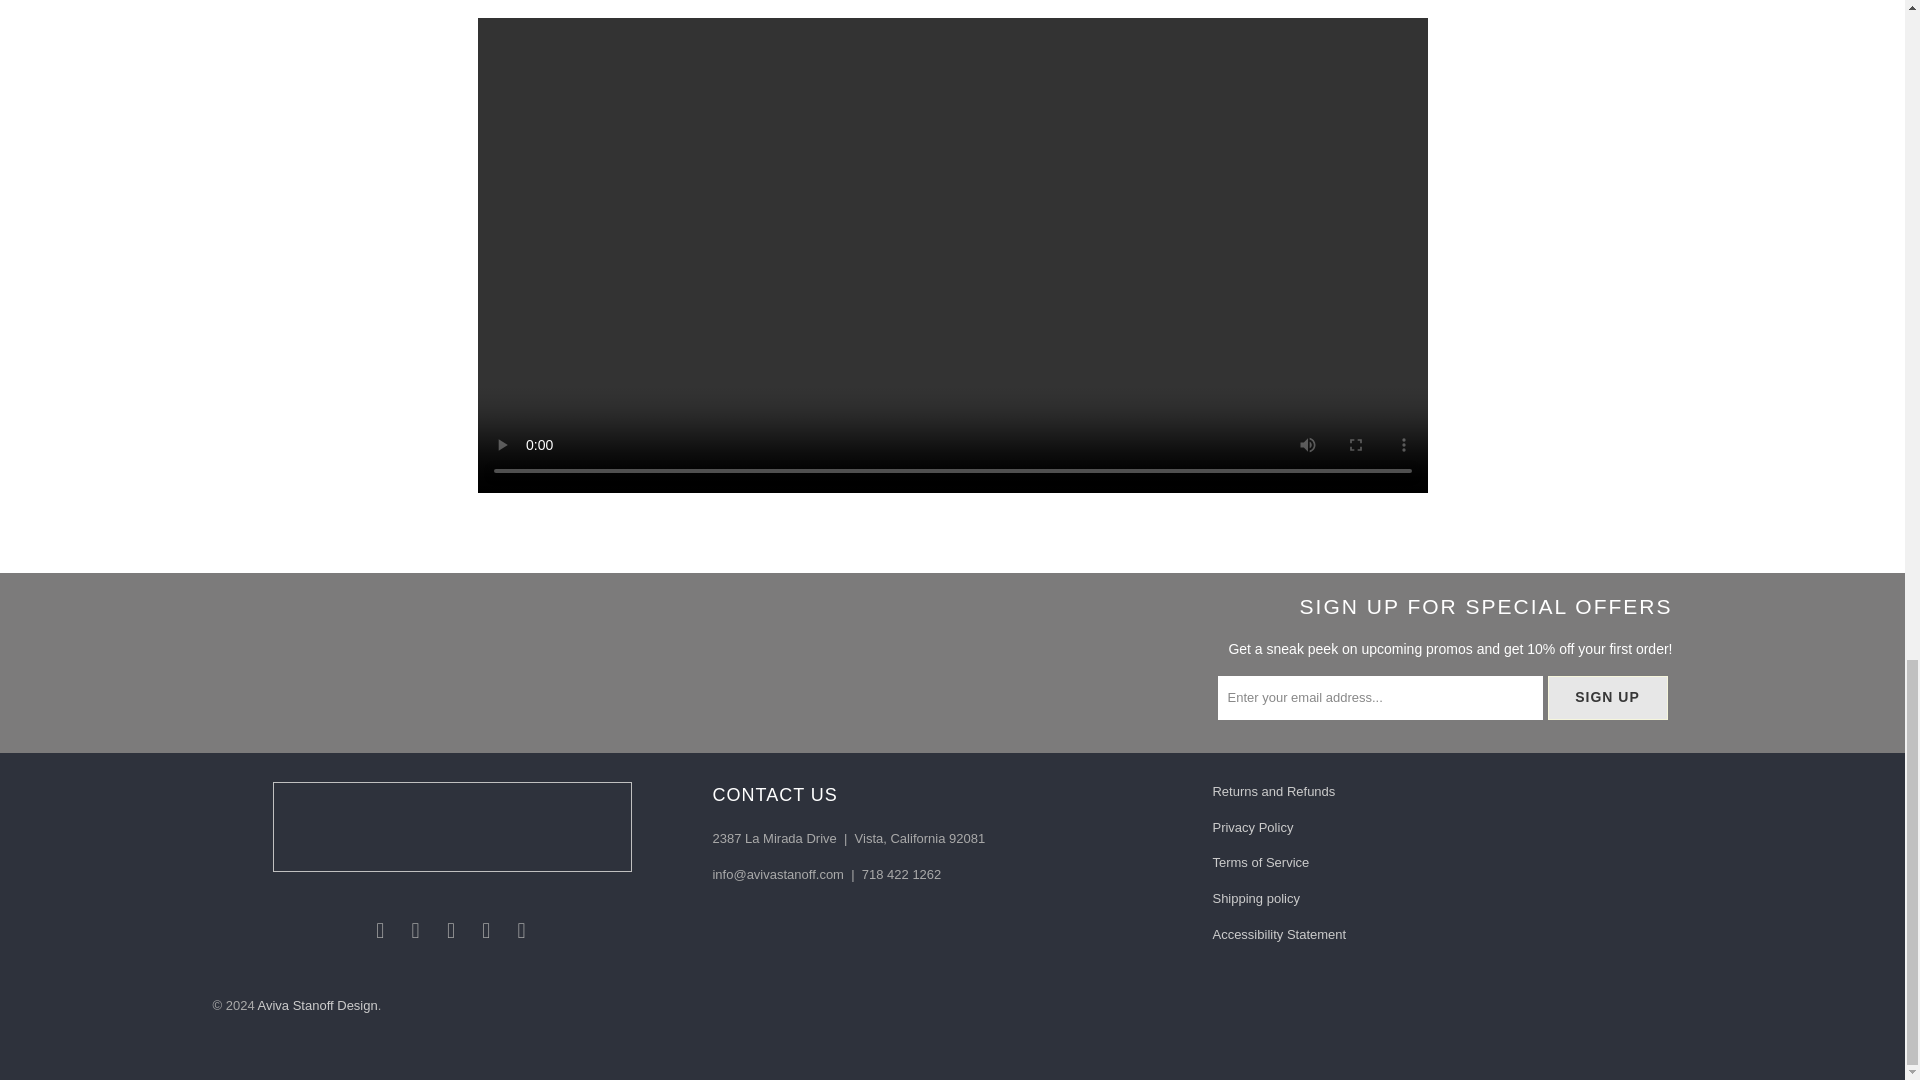 The height and width of the screenshot is (1080, 1920). I want to click on Aviva Stanoff Design on YouTube, so click(416, 930).